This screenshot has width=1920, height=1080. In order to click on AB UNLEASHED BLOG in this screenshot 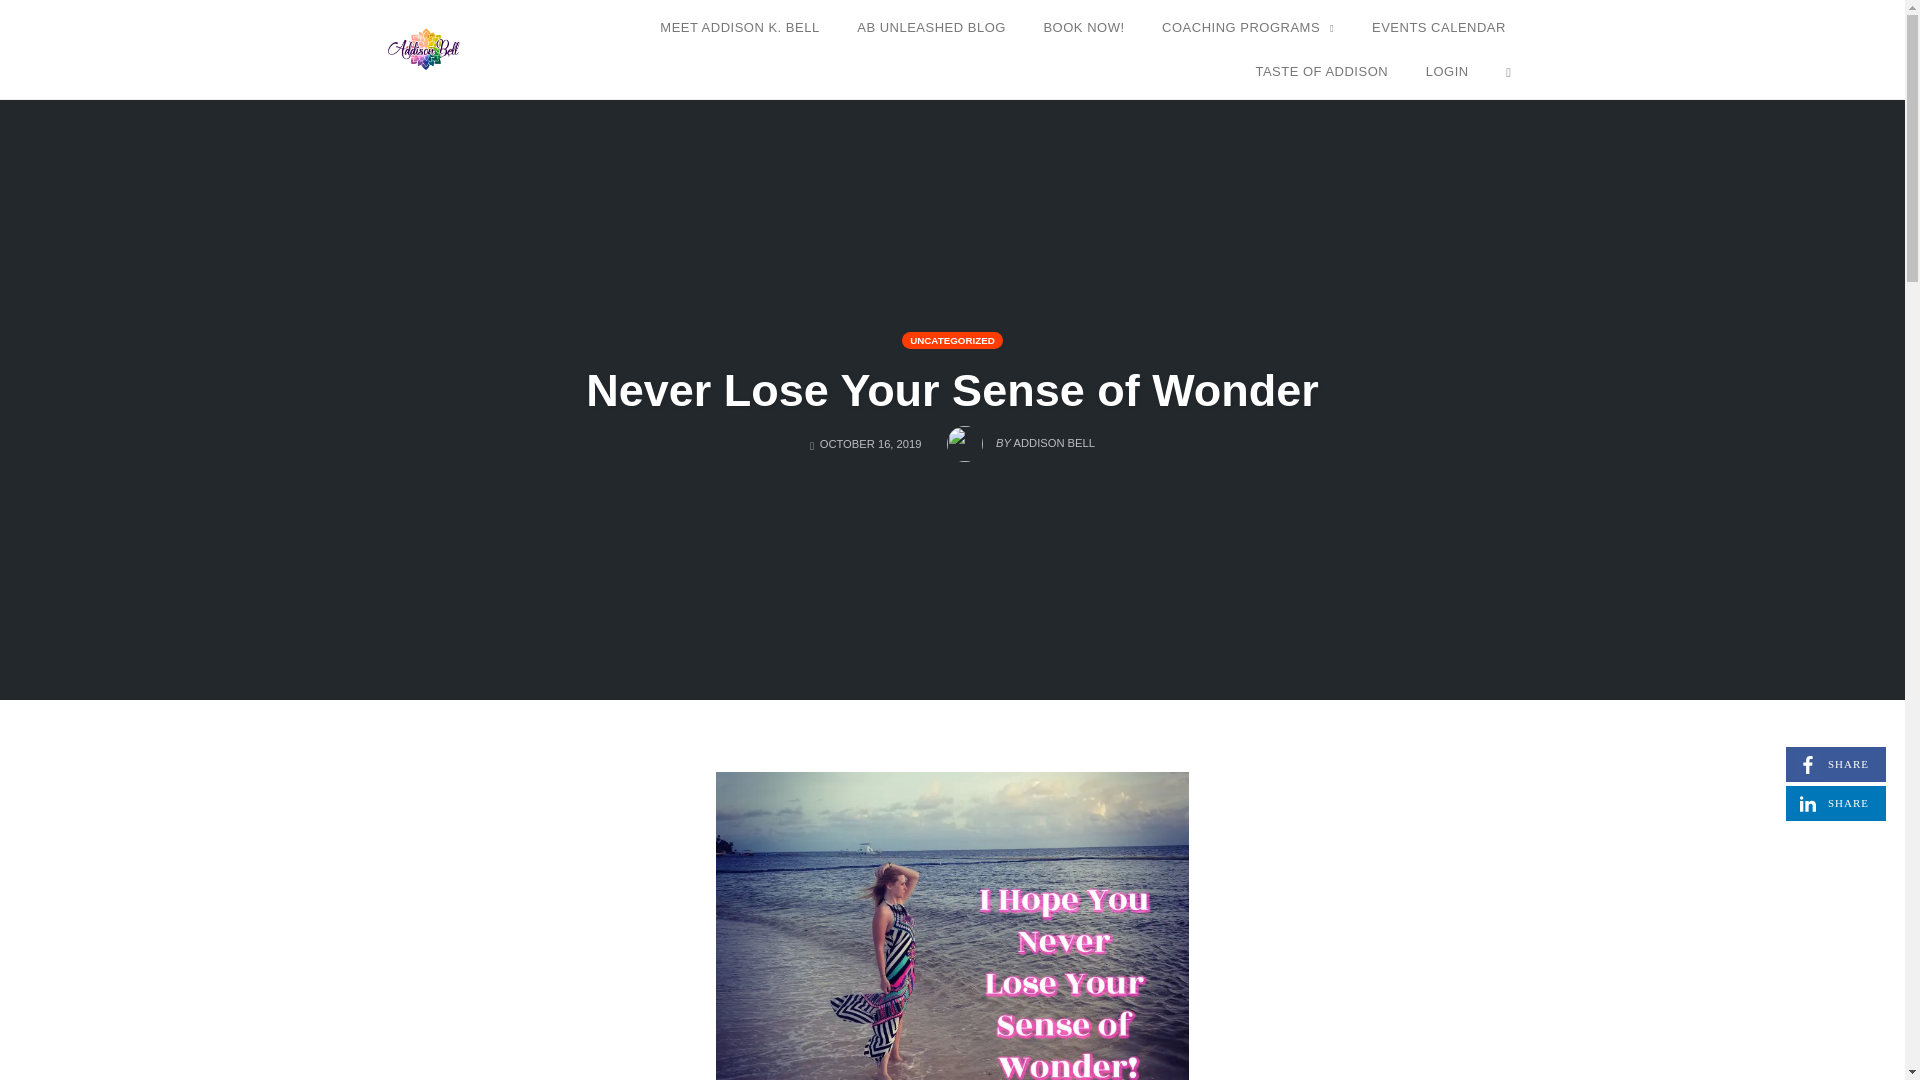, I will do `click(1248, 28)`.